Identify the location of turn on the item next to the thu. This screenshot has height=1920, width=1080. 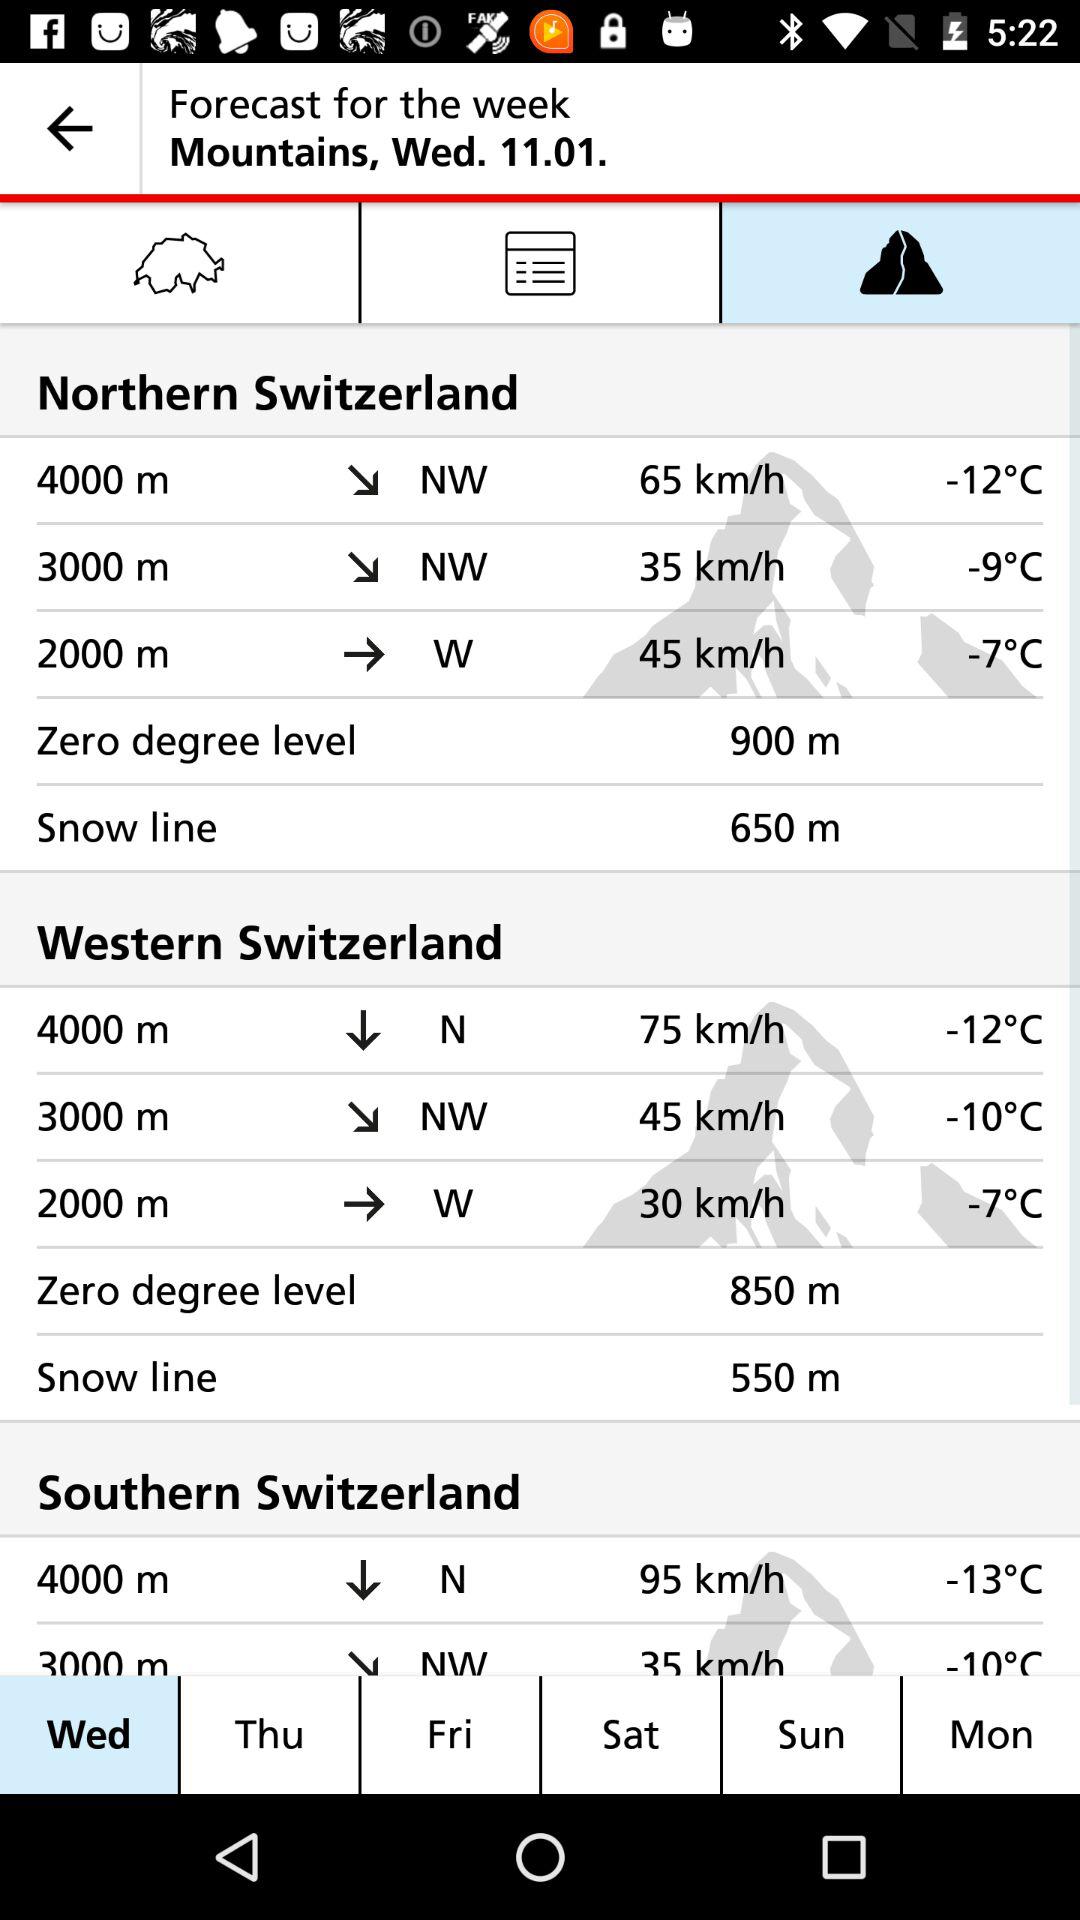
(450, 1734).